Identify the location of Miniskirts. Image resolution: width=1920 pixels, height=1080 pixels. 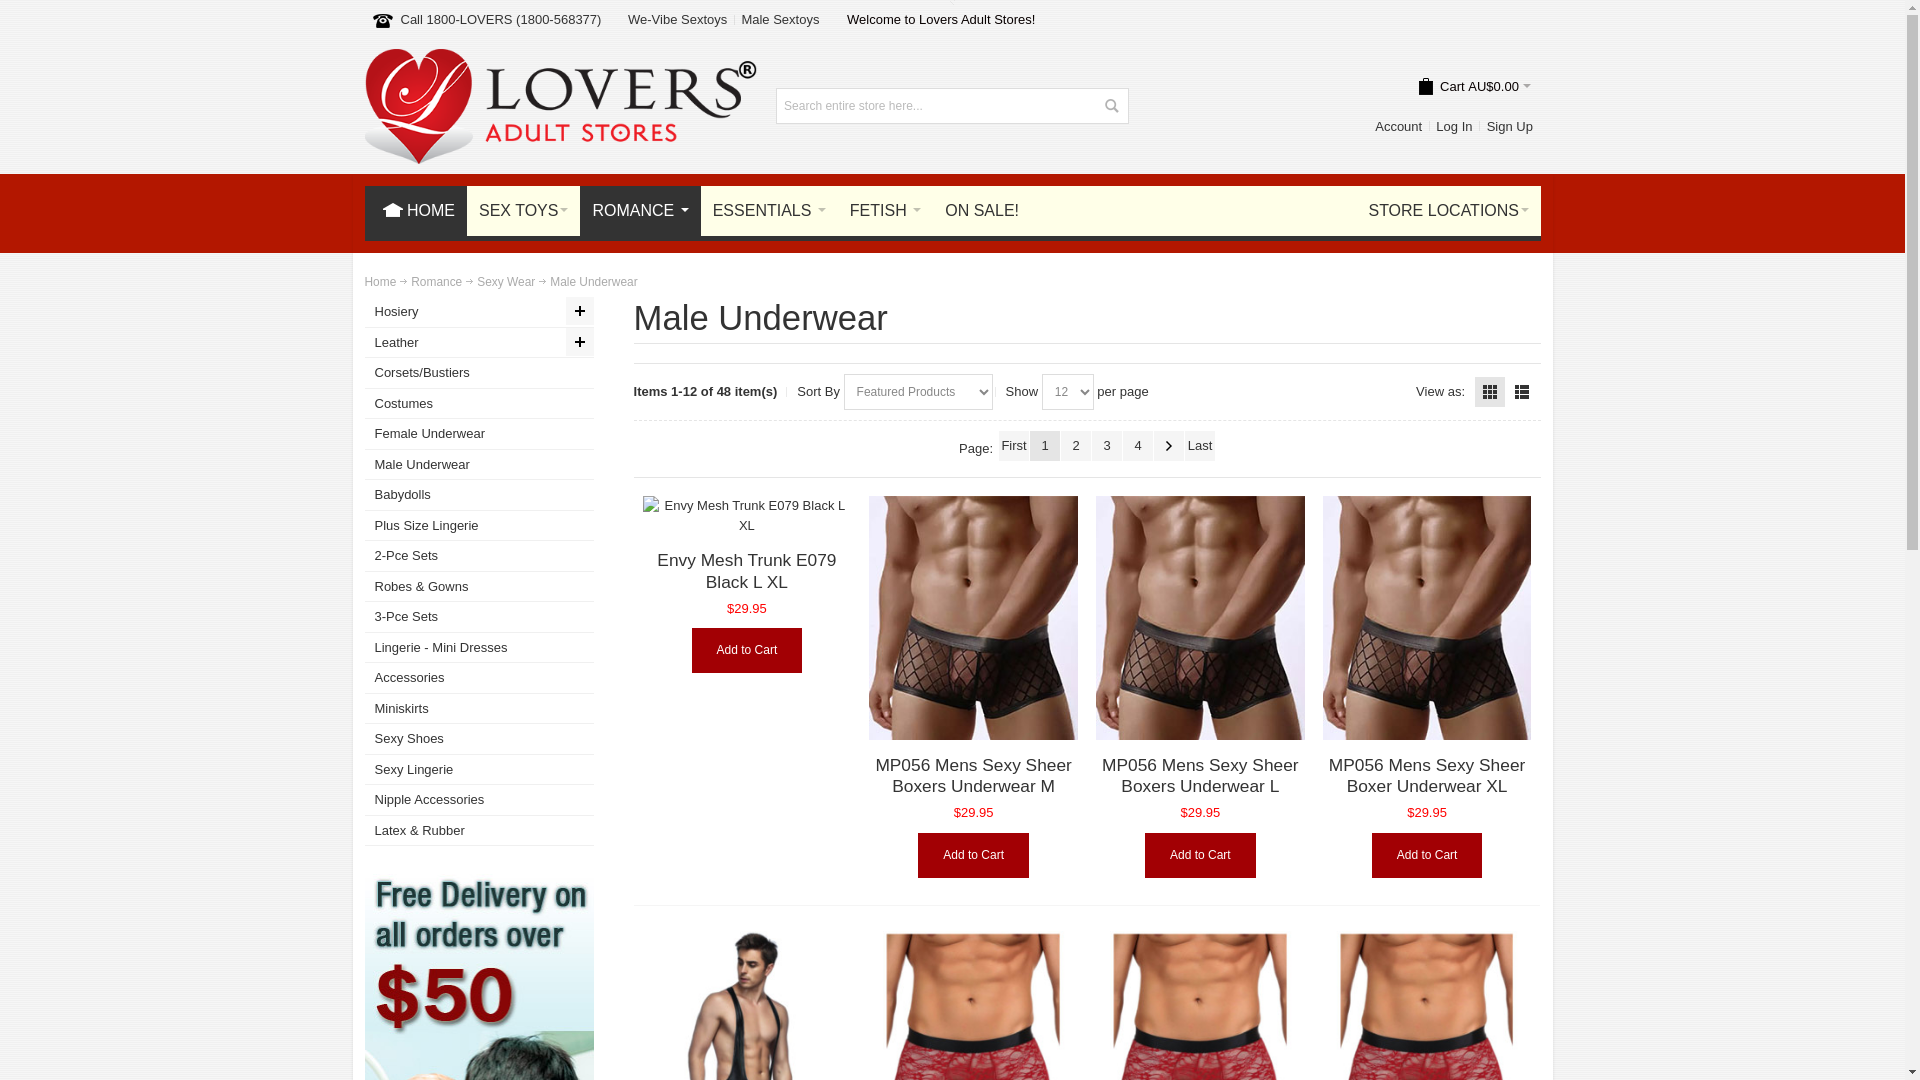
(479, 710).